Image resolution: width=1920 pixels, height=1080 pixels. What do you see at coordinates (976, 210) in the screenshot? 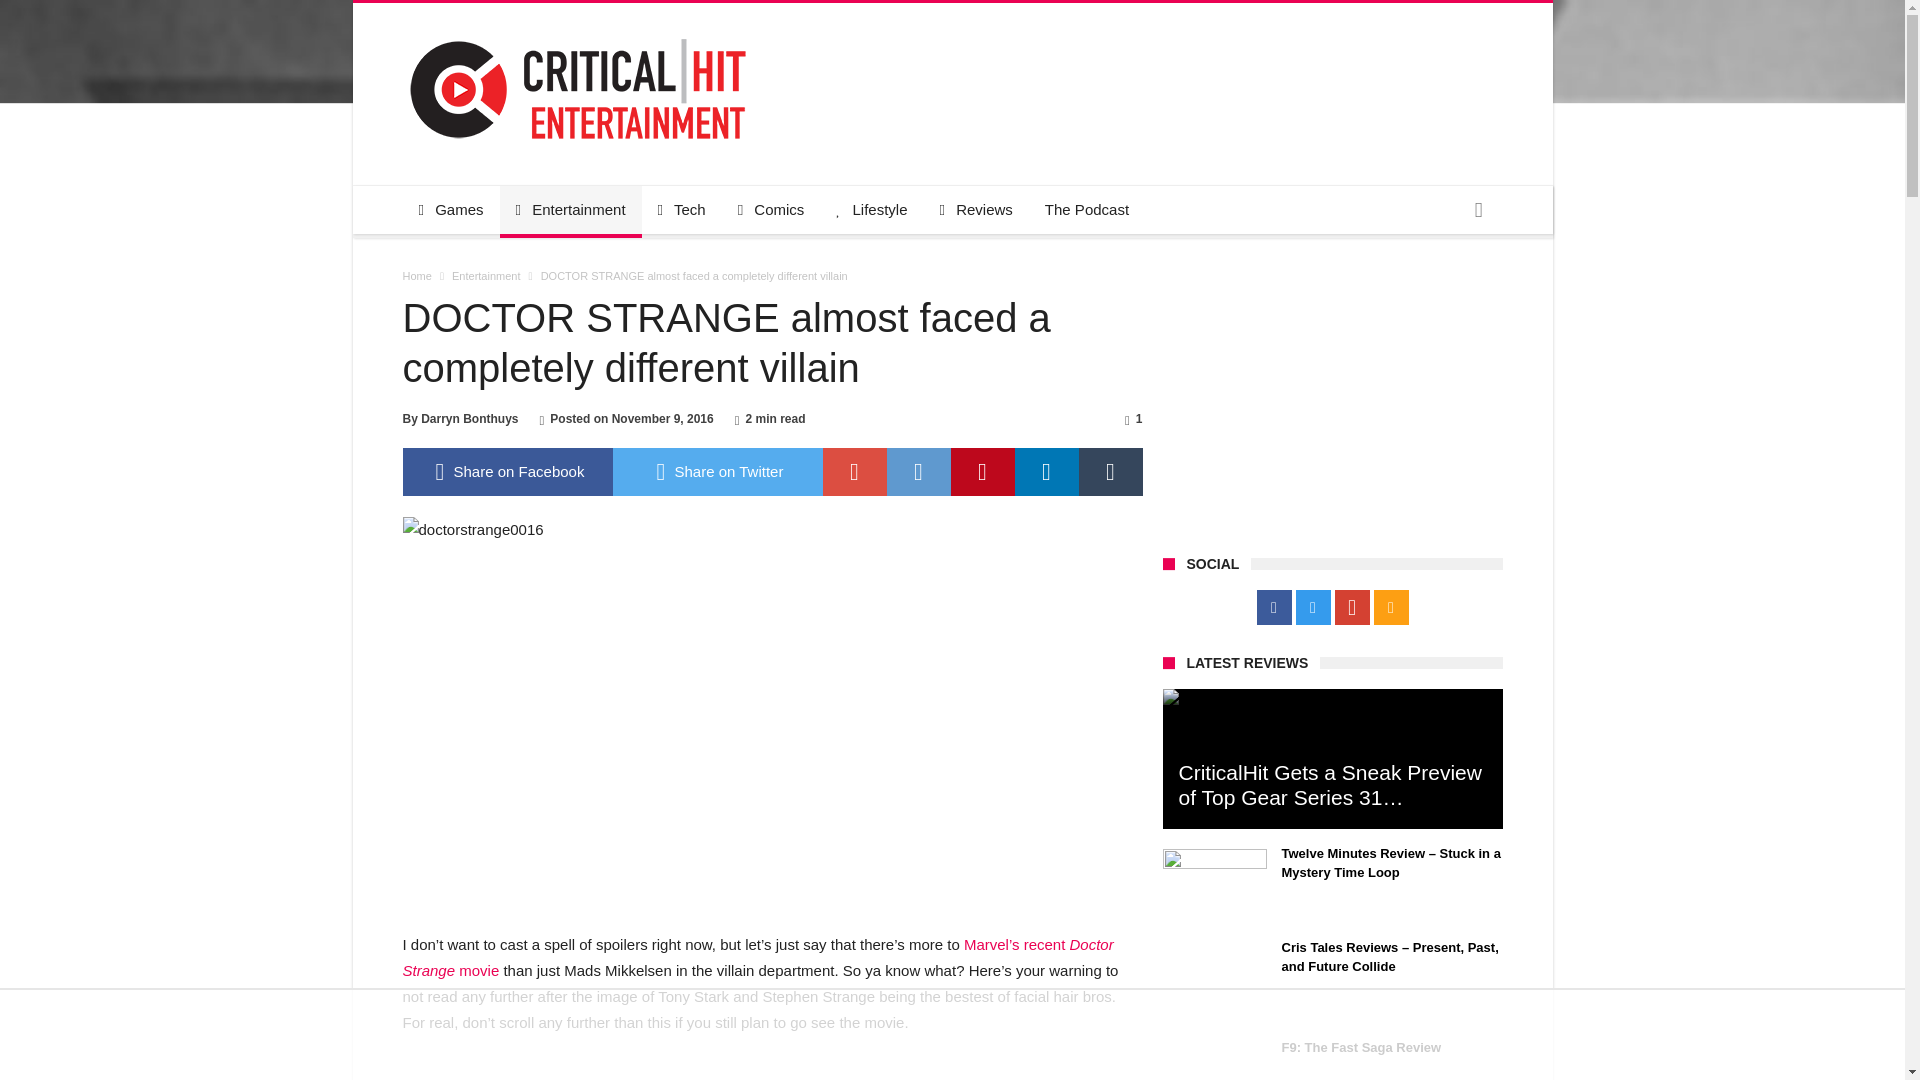
I see `Reviews` at bounding box center [976, 210].